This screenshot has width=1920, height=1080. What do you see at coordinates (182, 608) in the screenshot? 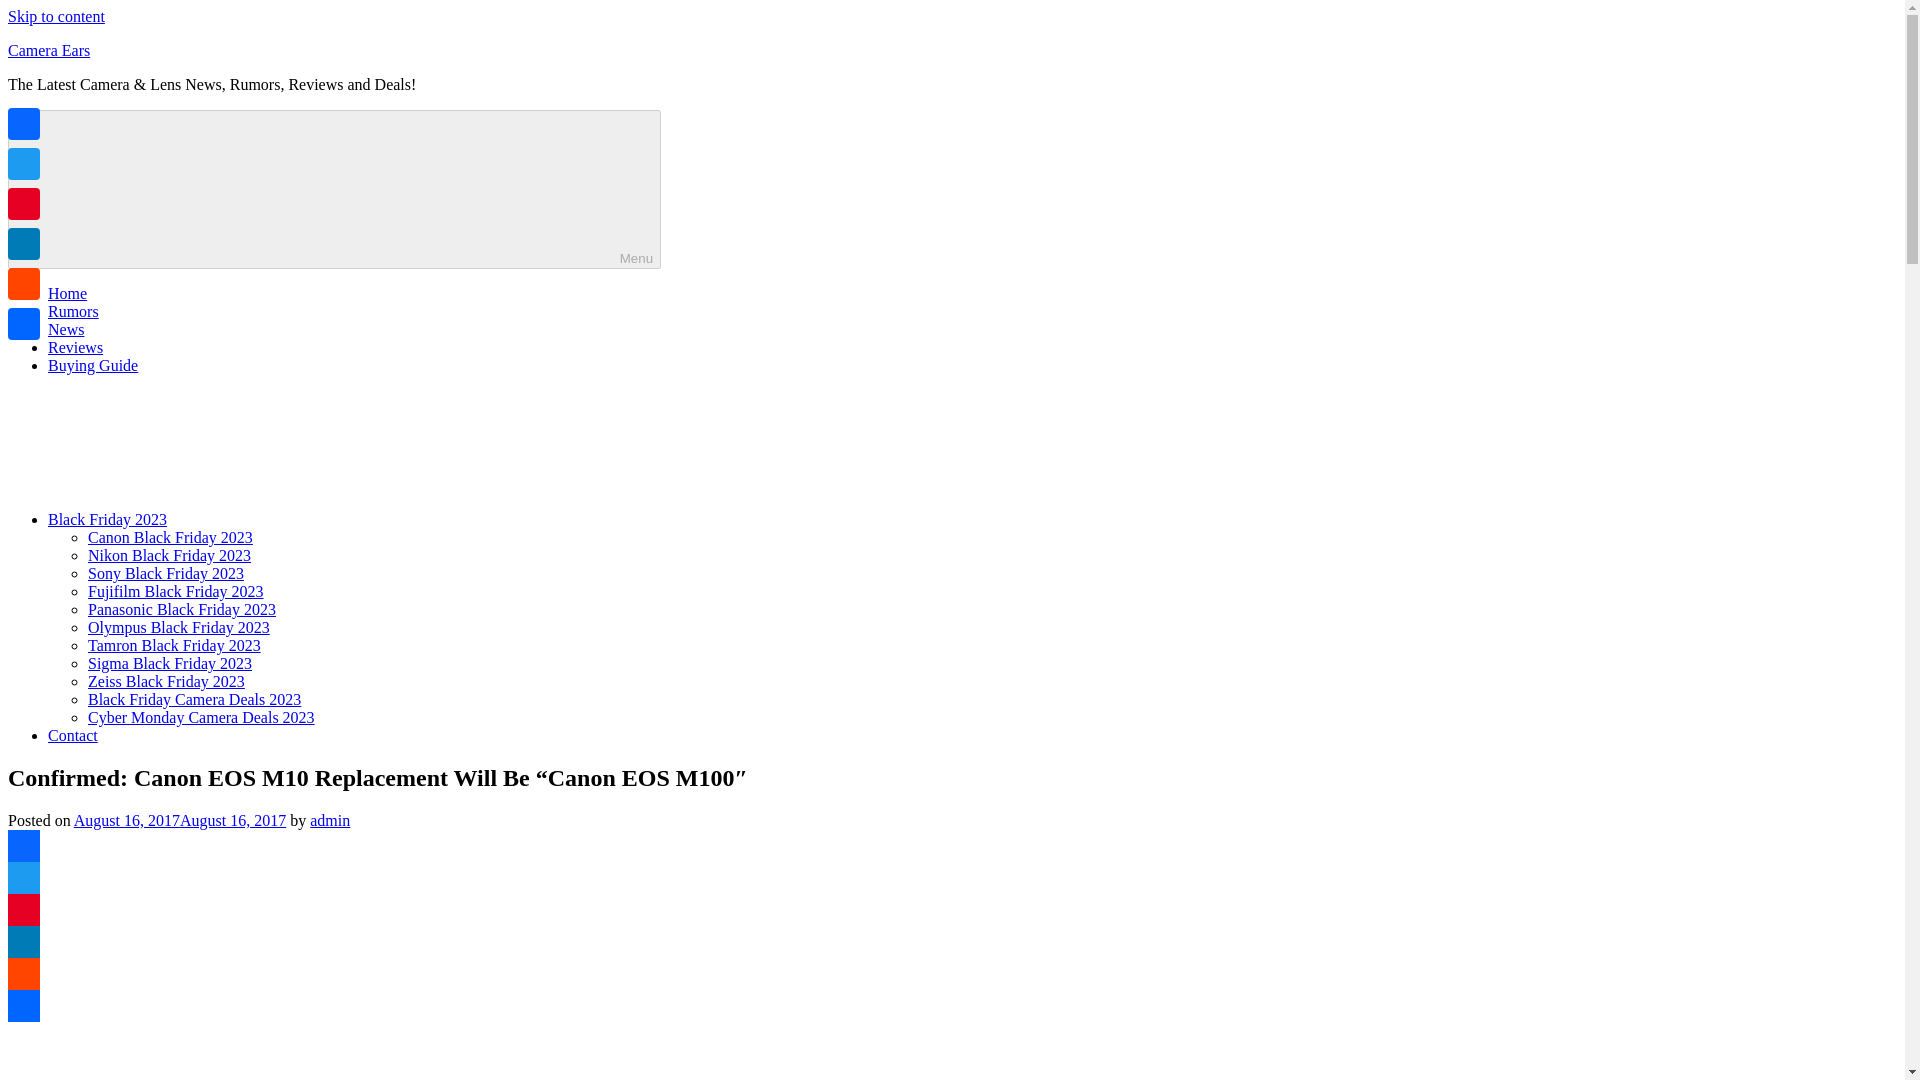
I see `Panasonic Black Friday 2023` at bounding box center [182, 608].